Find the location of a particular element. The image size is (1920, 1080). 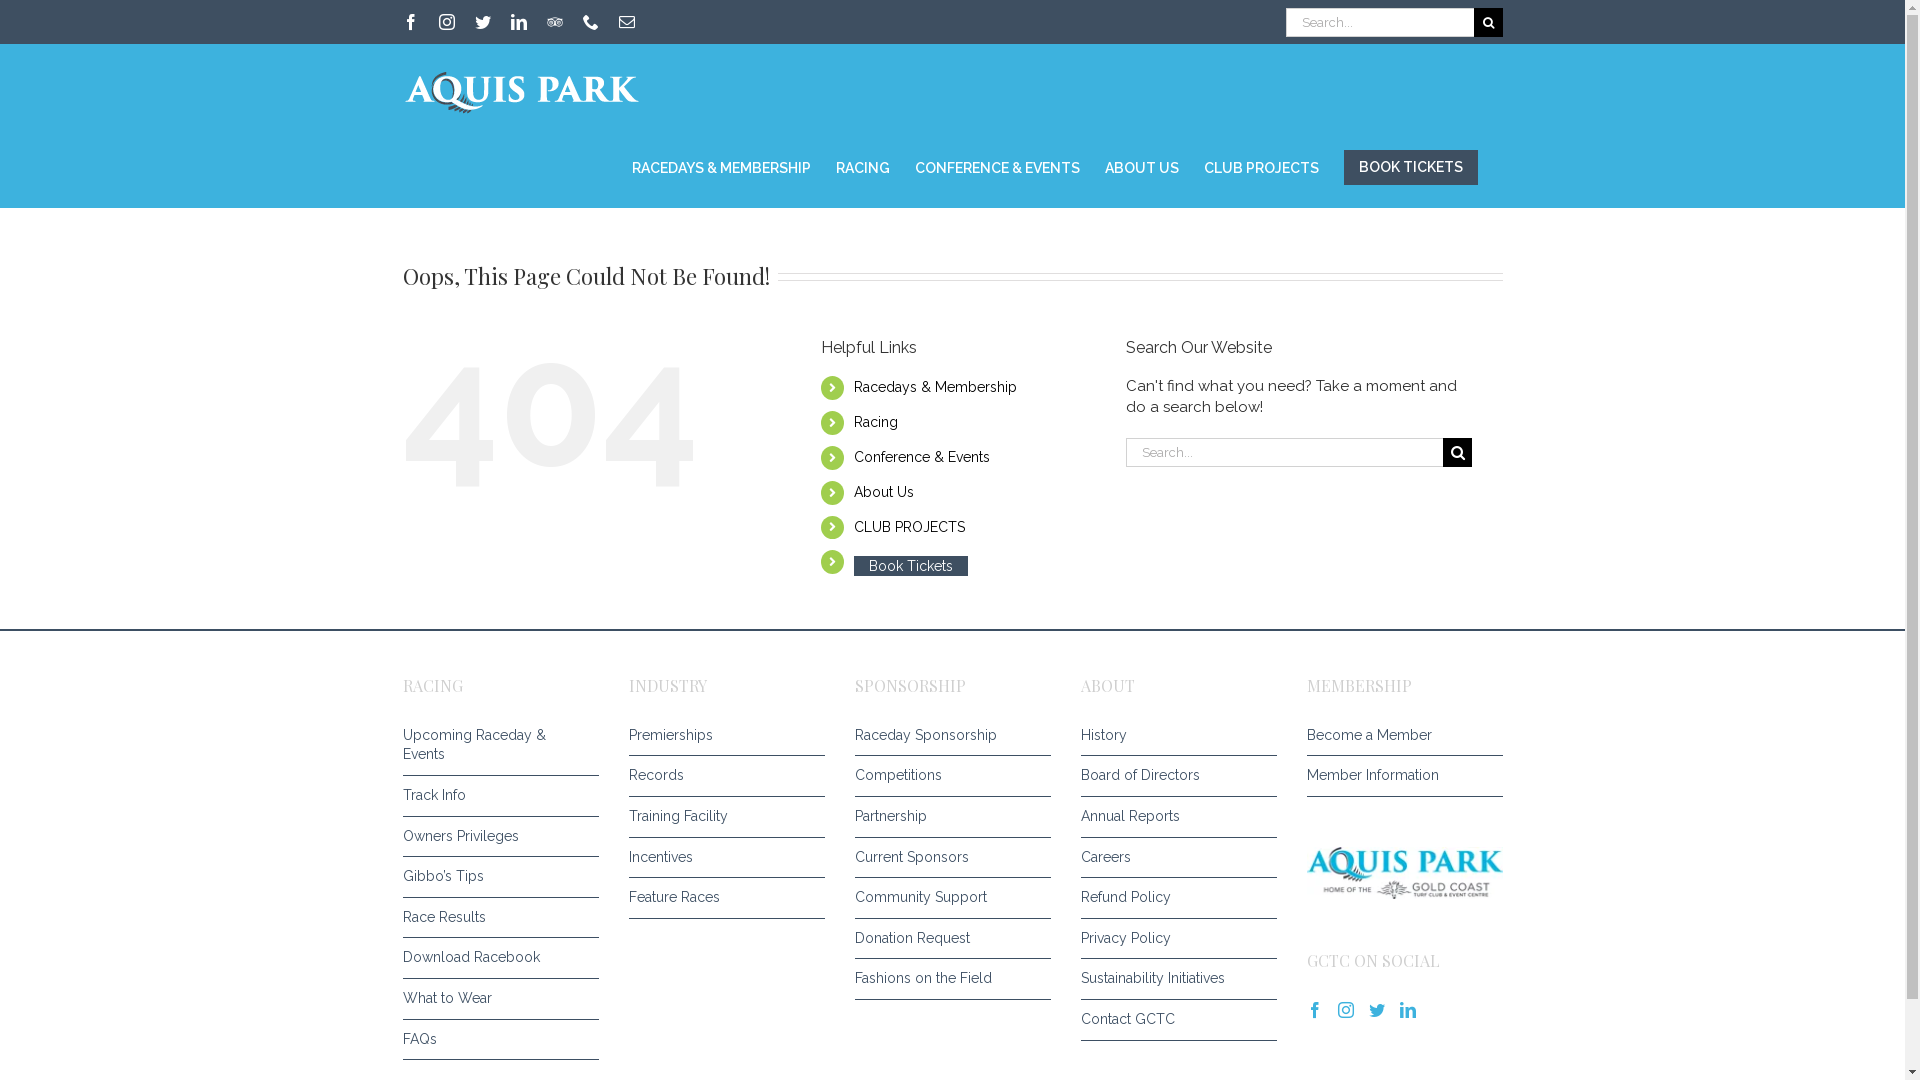

History is located at coordinates (1173, 736).